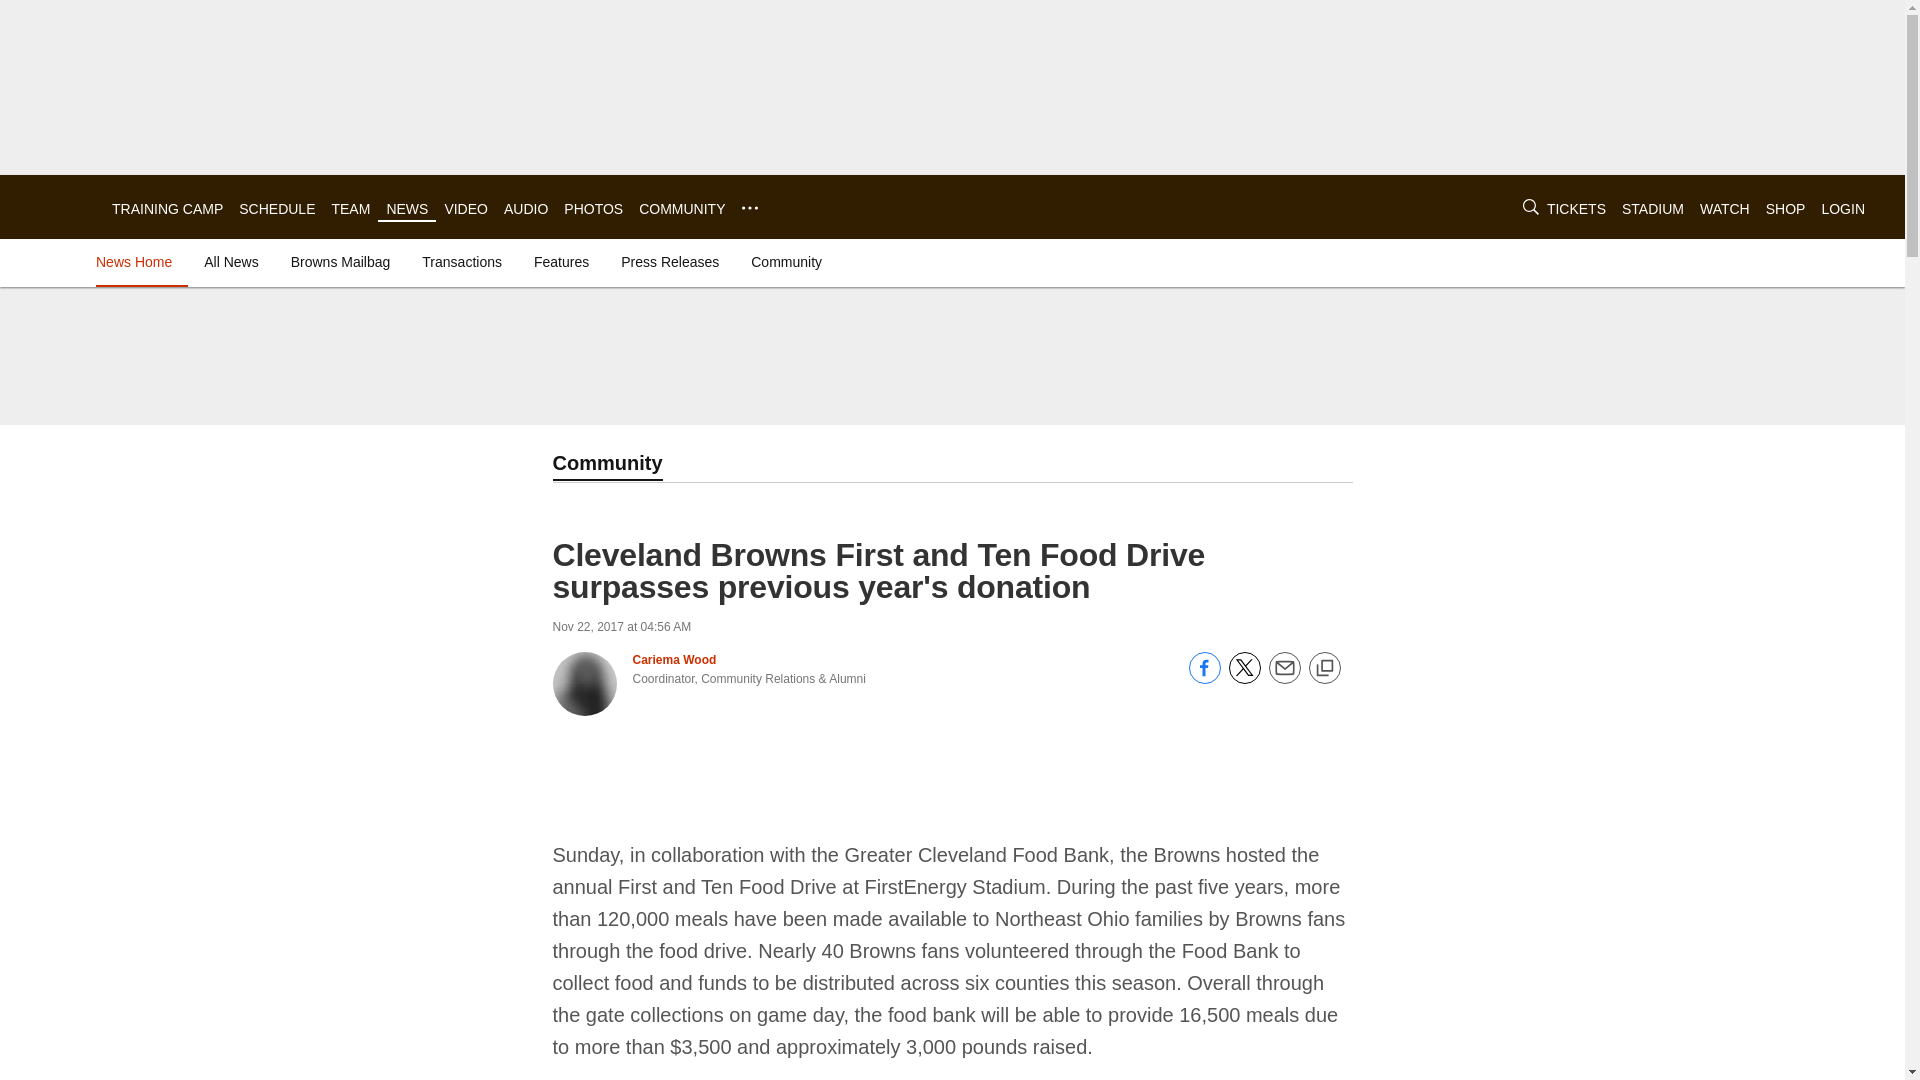 The width and height of the screenshot is (1920, 1080). I want to click on WATCH, so click(1724, 208).